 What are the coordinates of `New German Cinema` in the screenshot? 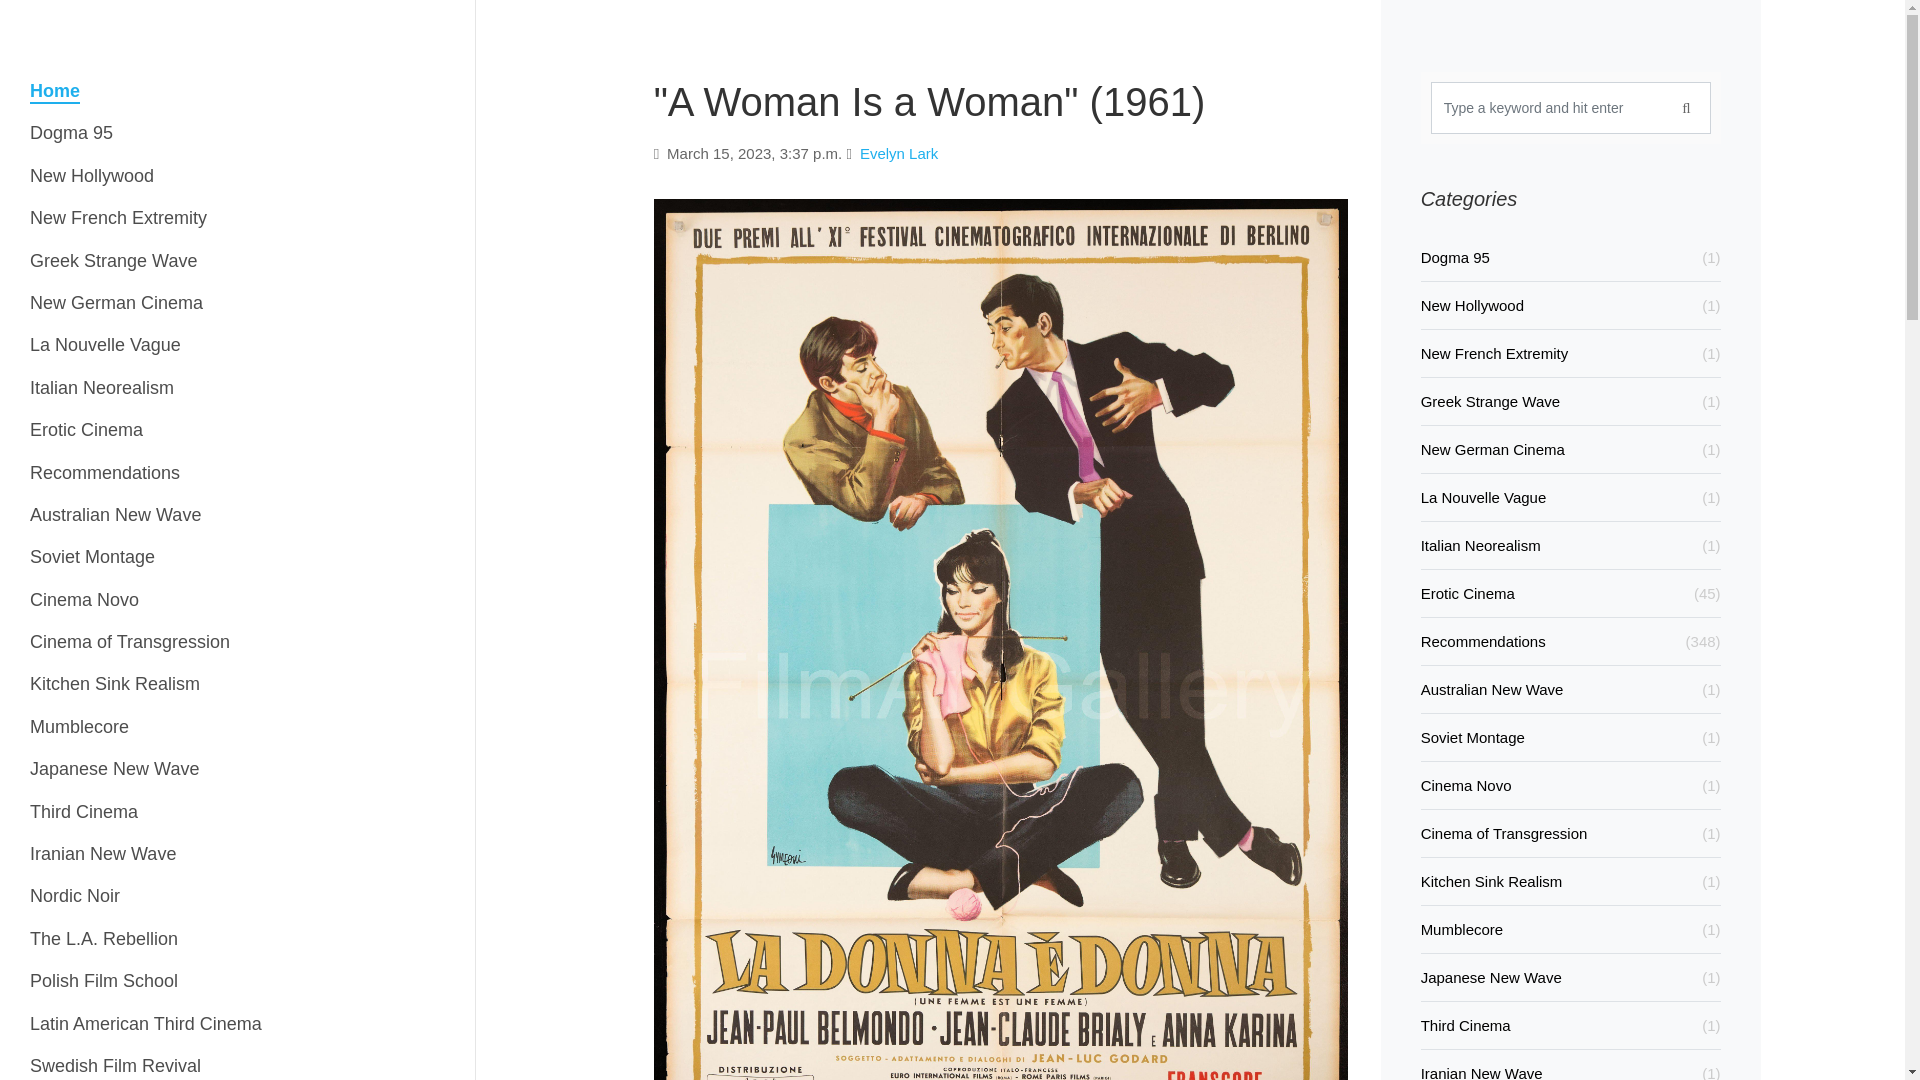 It's located at (116, 302).